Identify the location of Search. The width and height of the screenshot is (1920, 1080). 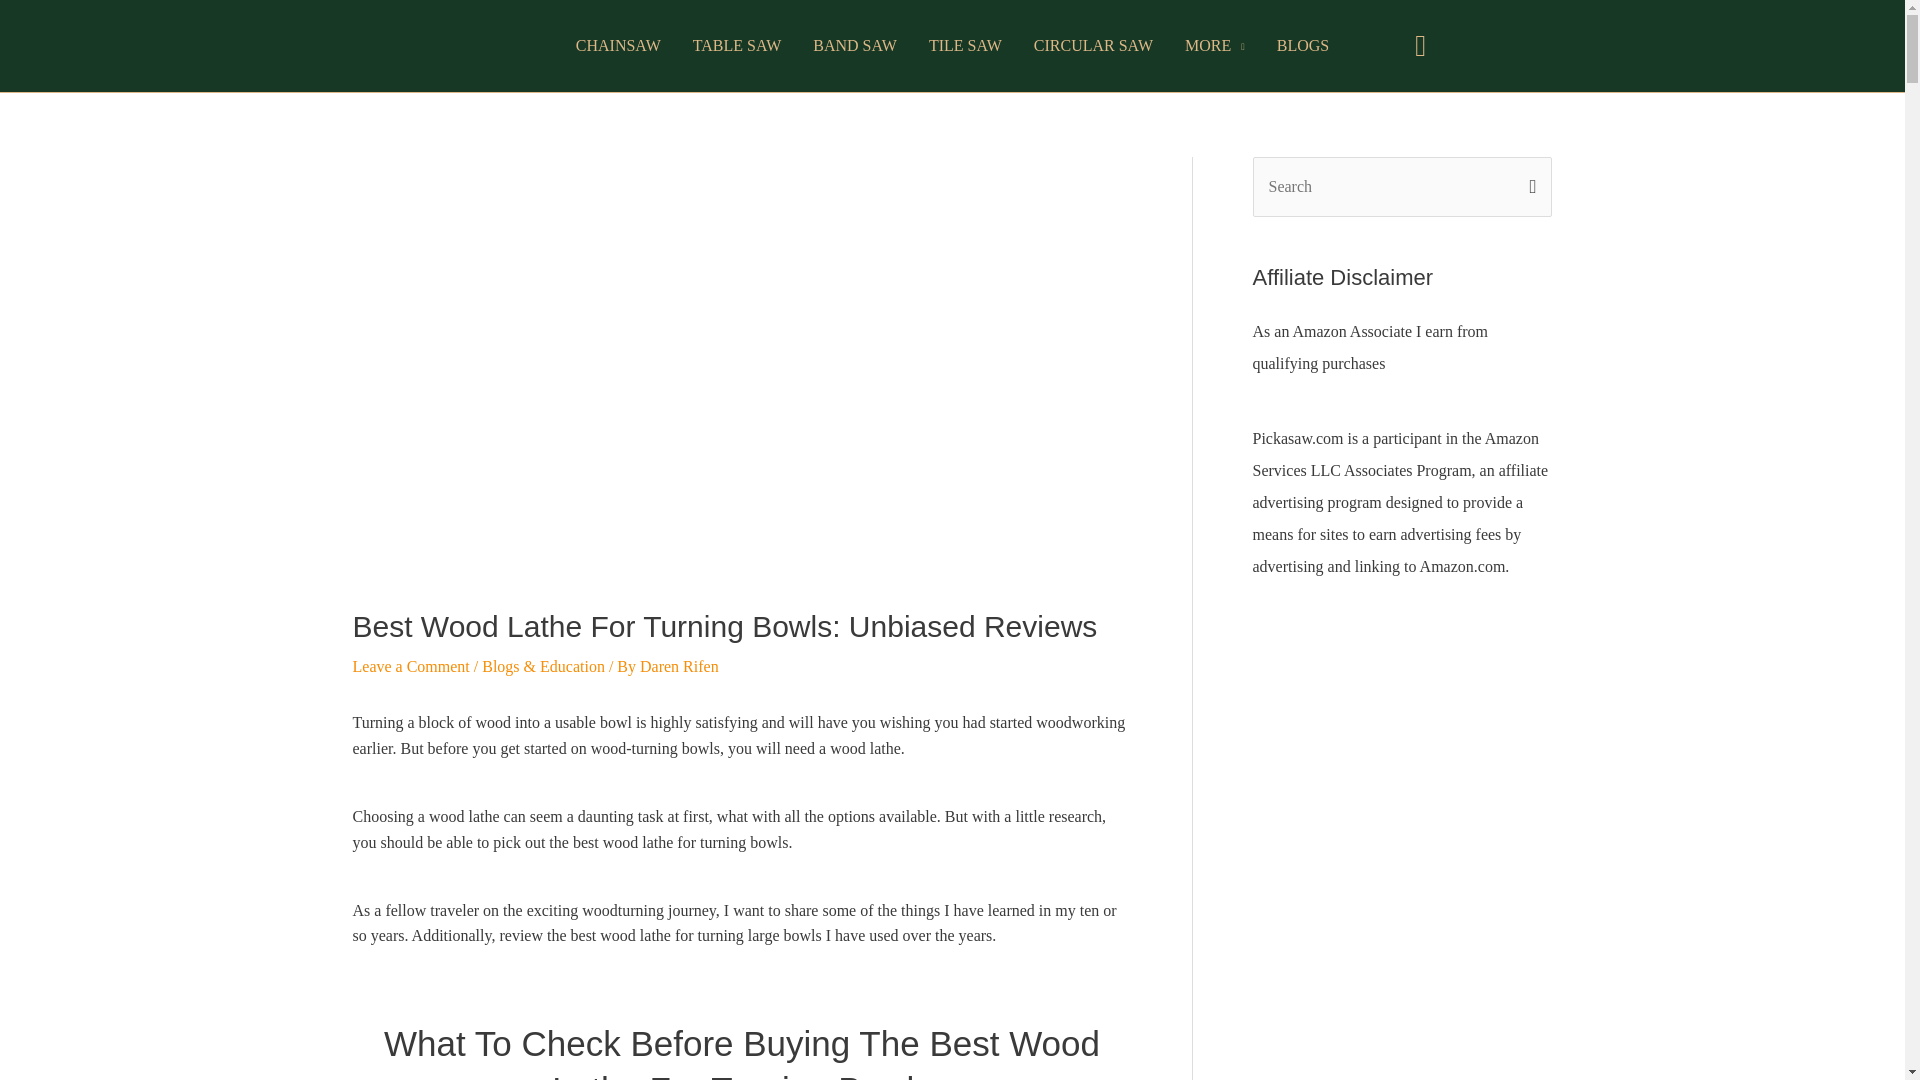
(1528, 177).